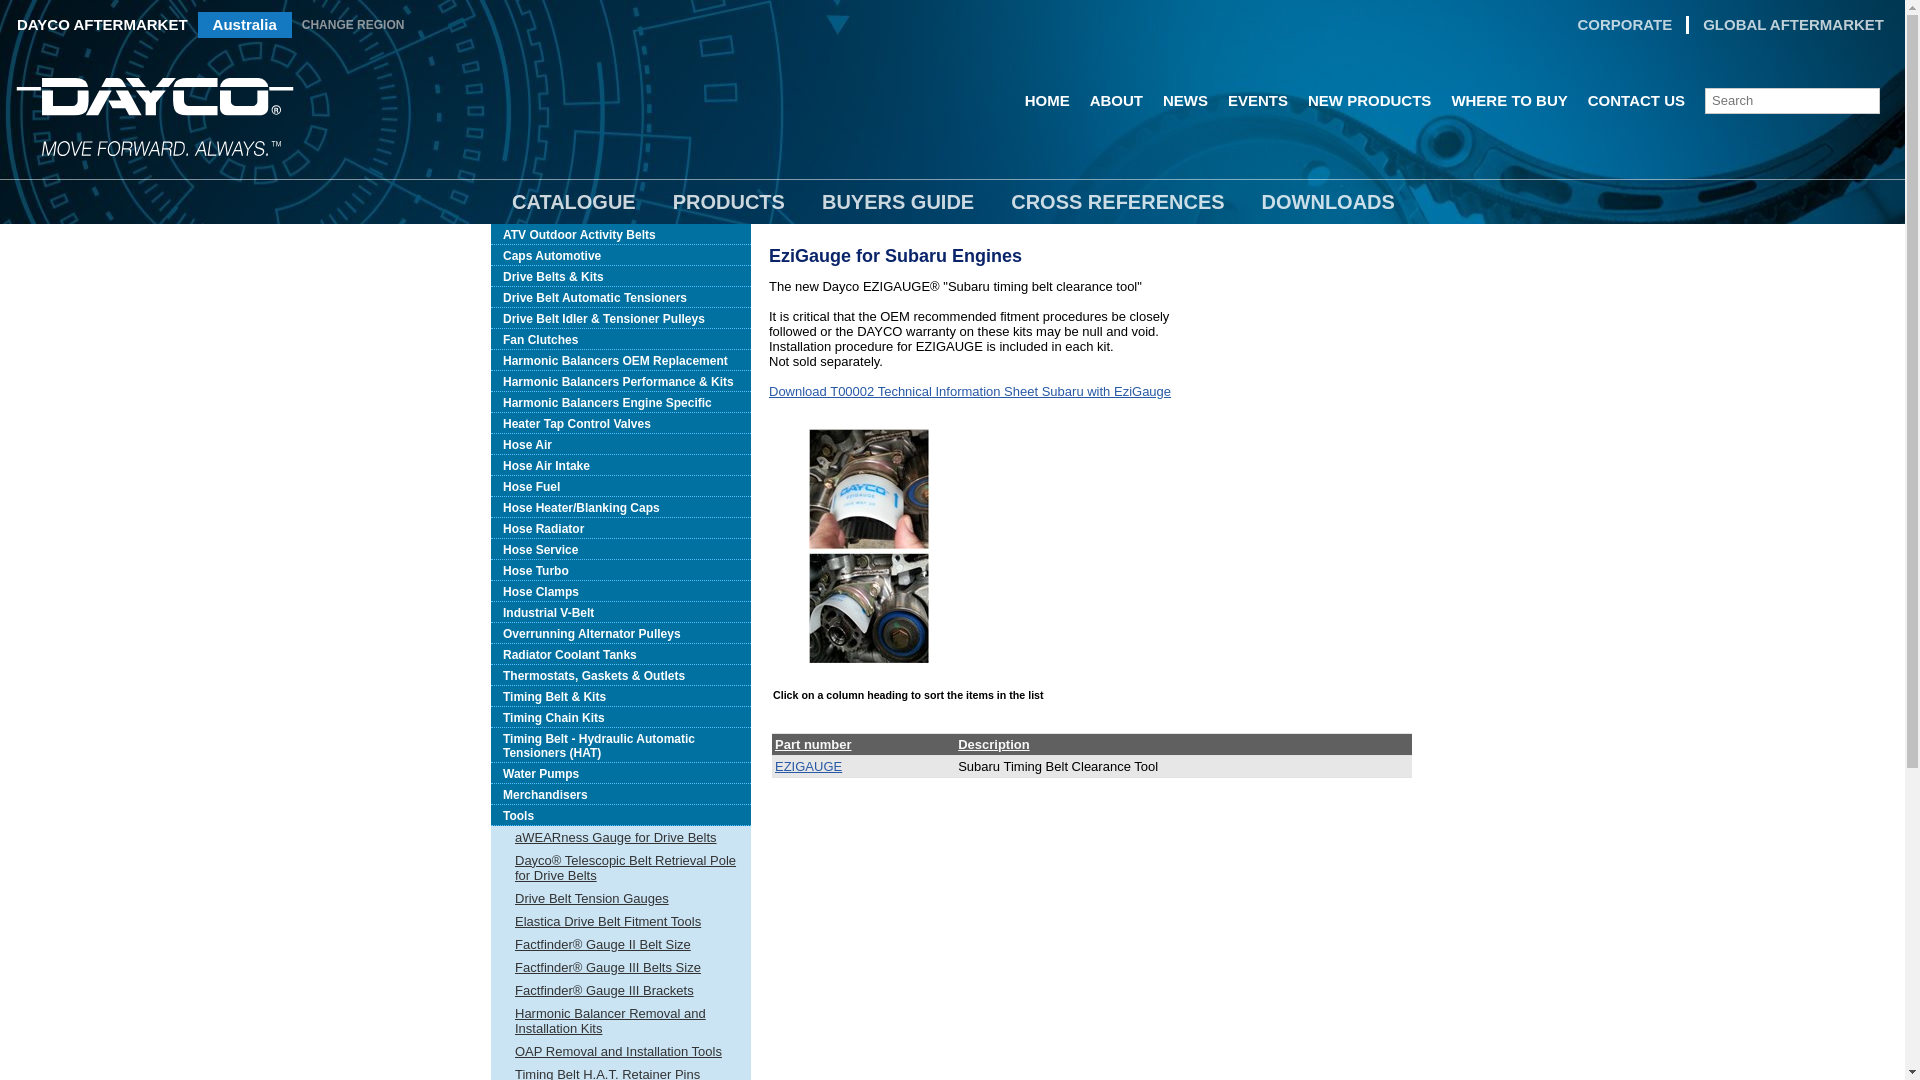  What do you see at coordinates (621, 676) in the screenshot?
I see `Thermostats, Gaskets & Outlets` at bounding box center [621, 676].